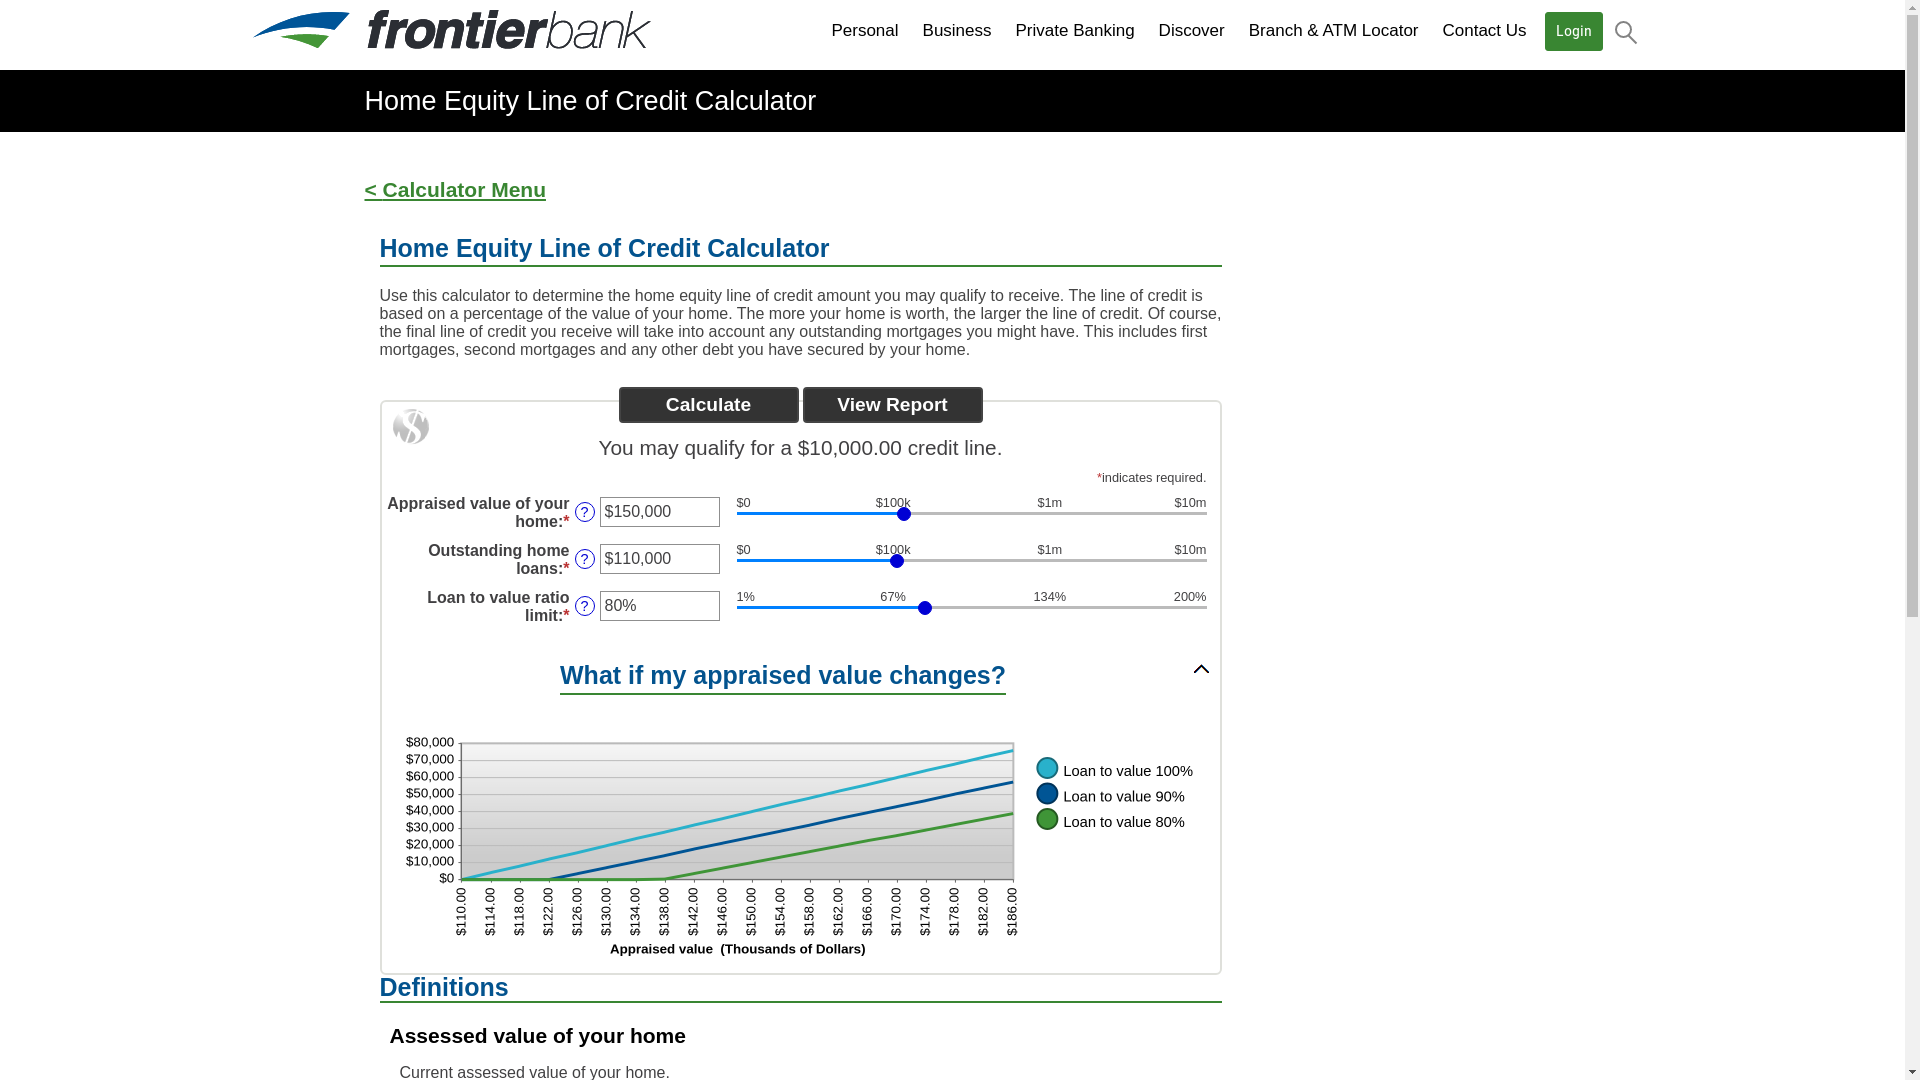  I want to click on Business, so click(958, 31).